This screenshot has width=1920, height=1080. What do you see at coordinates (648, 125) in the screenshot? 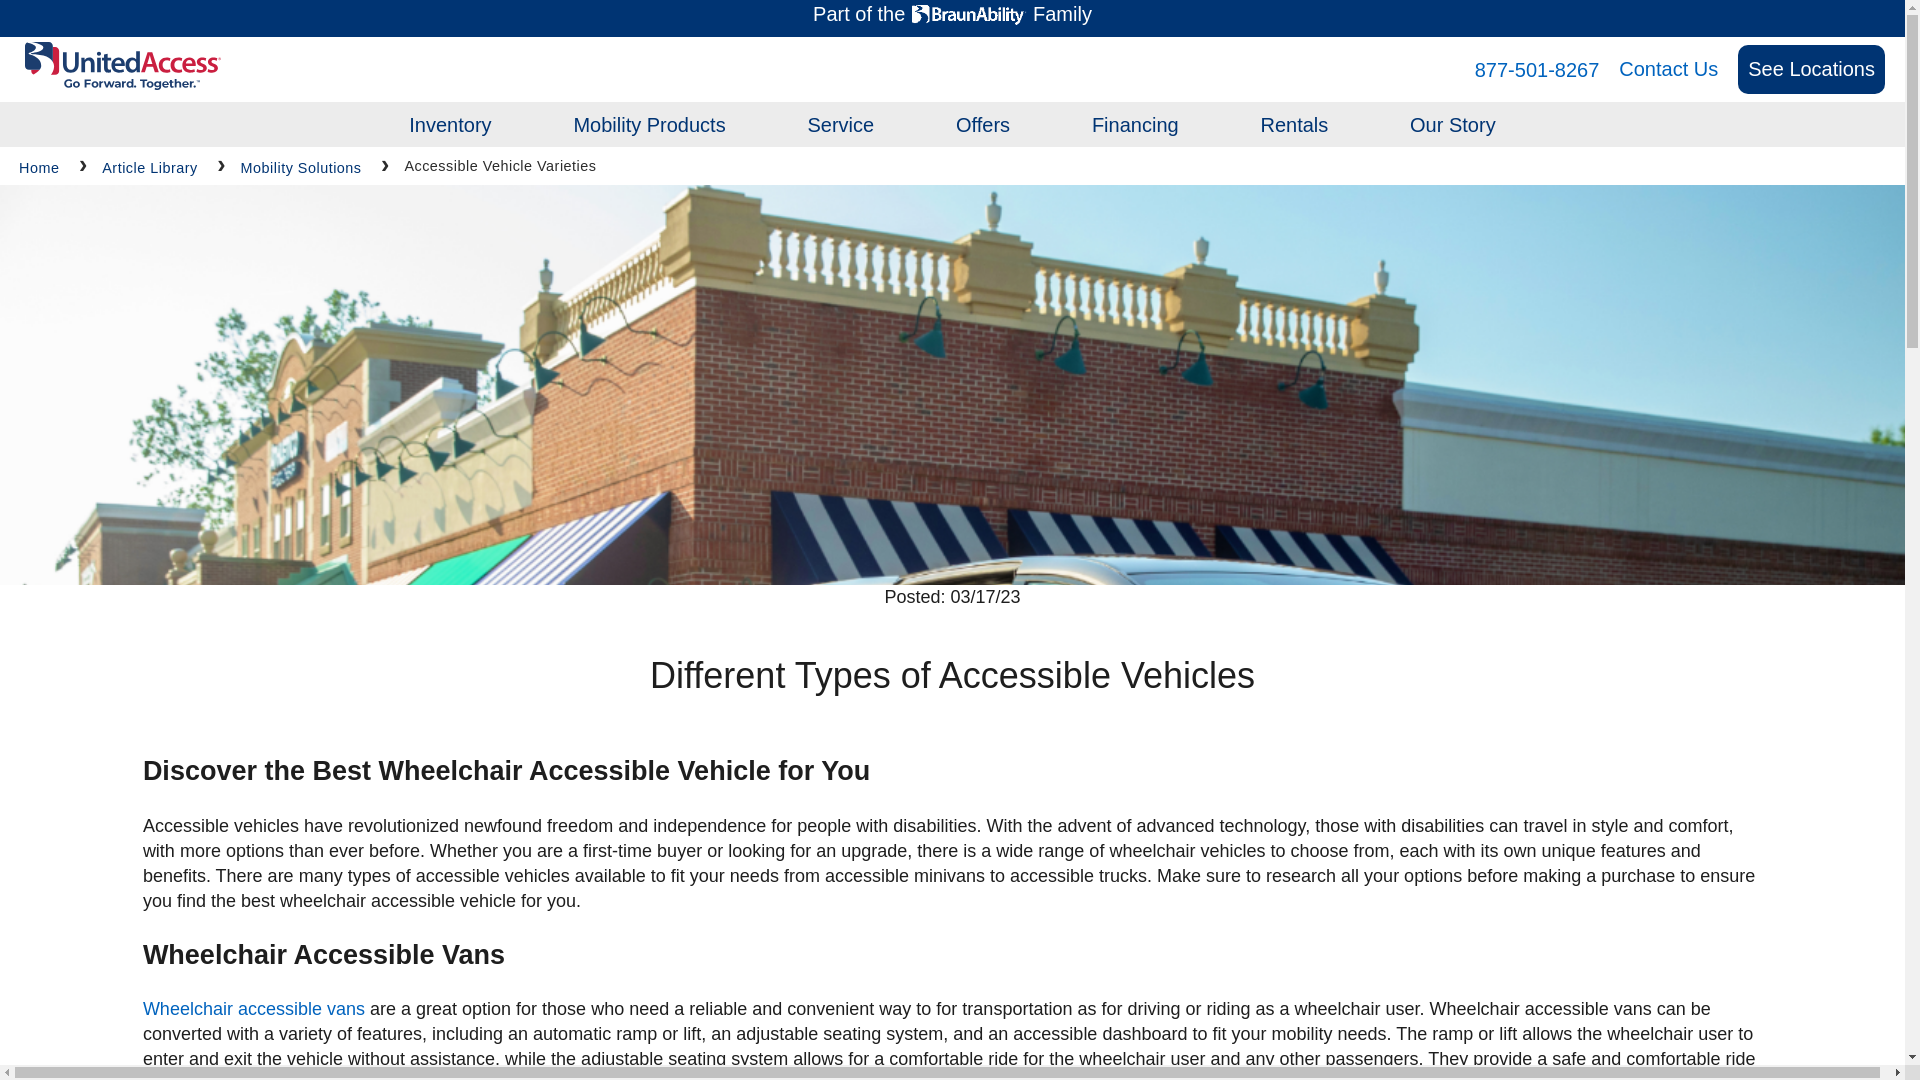
I see `Mobility Products` at bounding box center [648, 125].